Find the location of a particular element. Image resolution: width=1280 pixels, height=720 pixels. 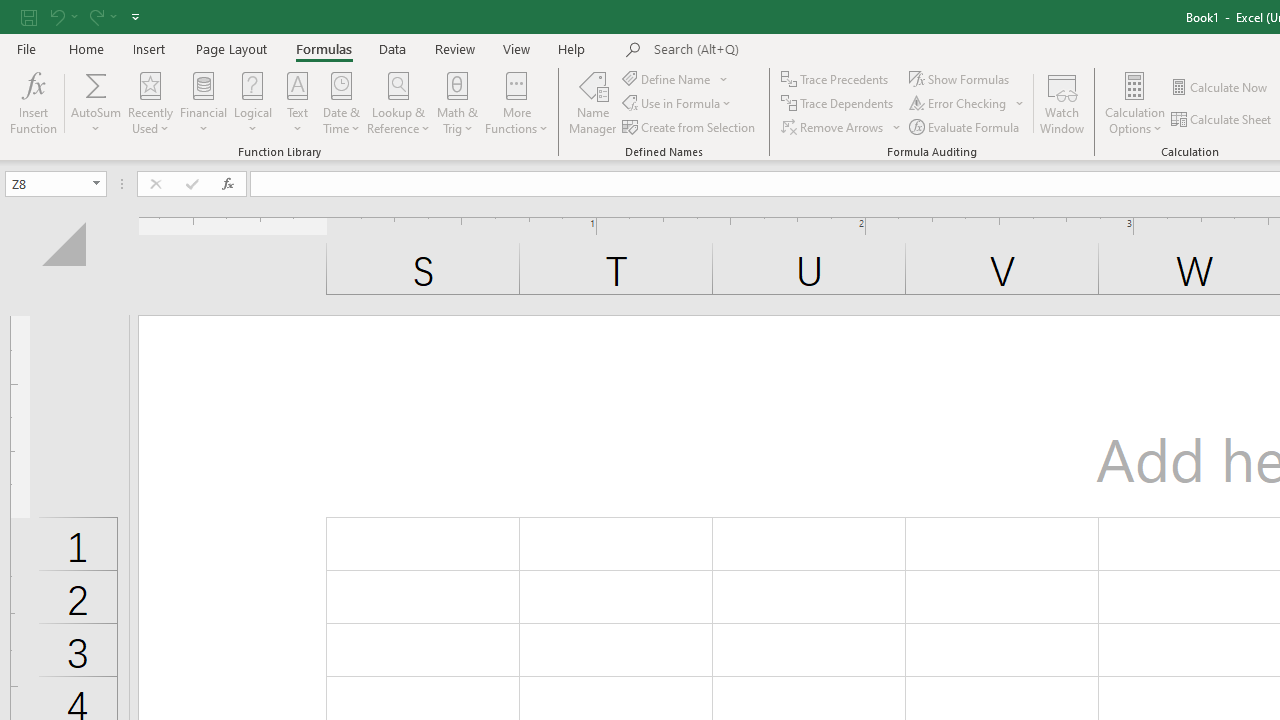

Remove Arrows is located at coordinates (842, 126).